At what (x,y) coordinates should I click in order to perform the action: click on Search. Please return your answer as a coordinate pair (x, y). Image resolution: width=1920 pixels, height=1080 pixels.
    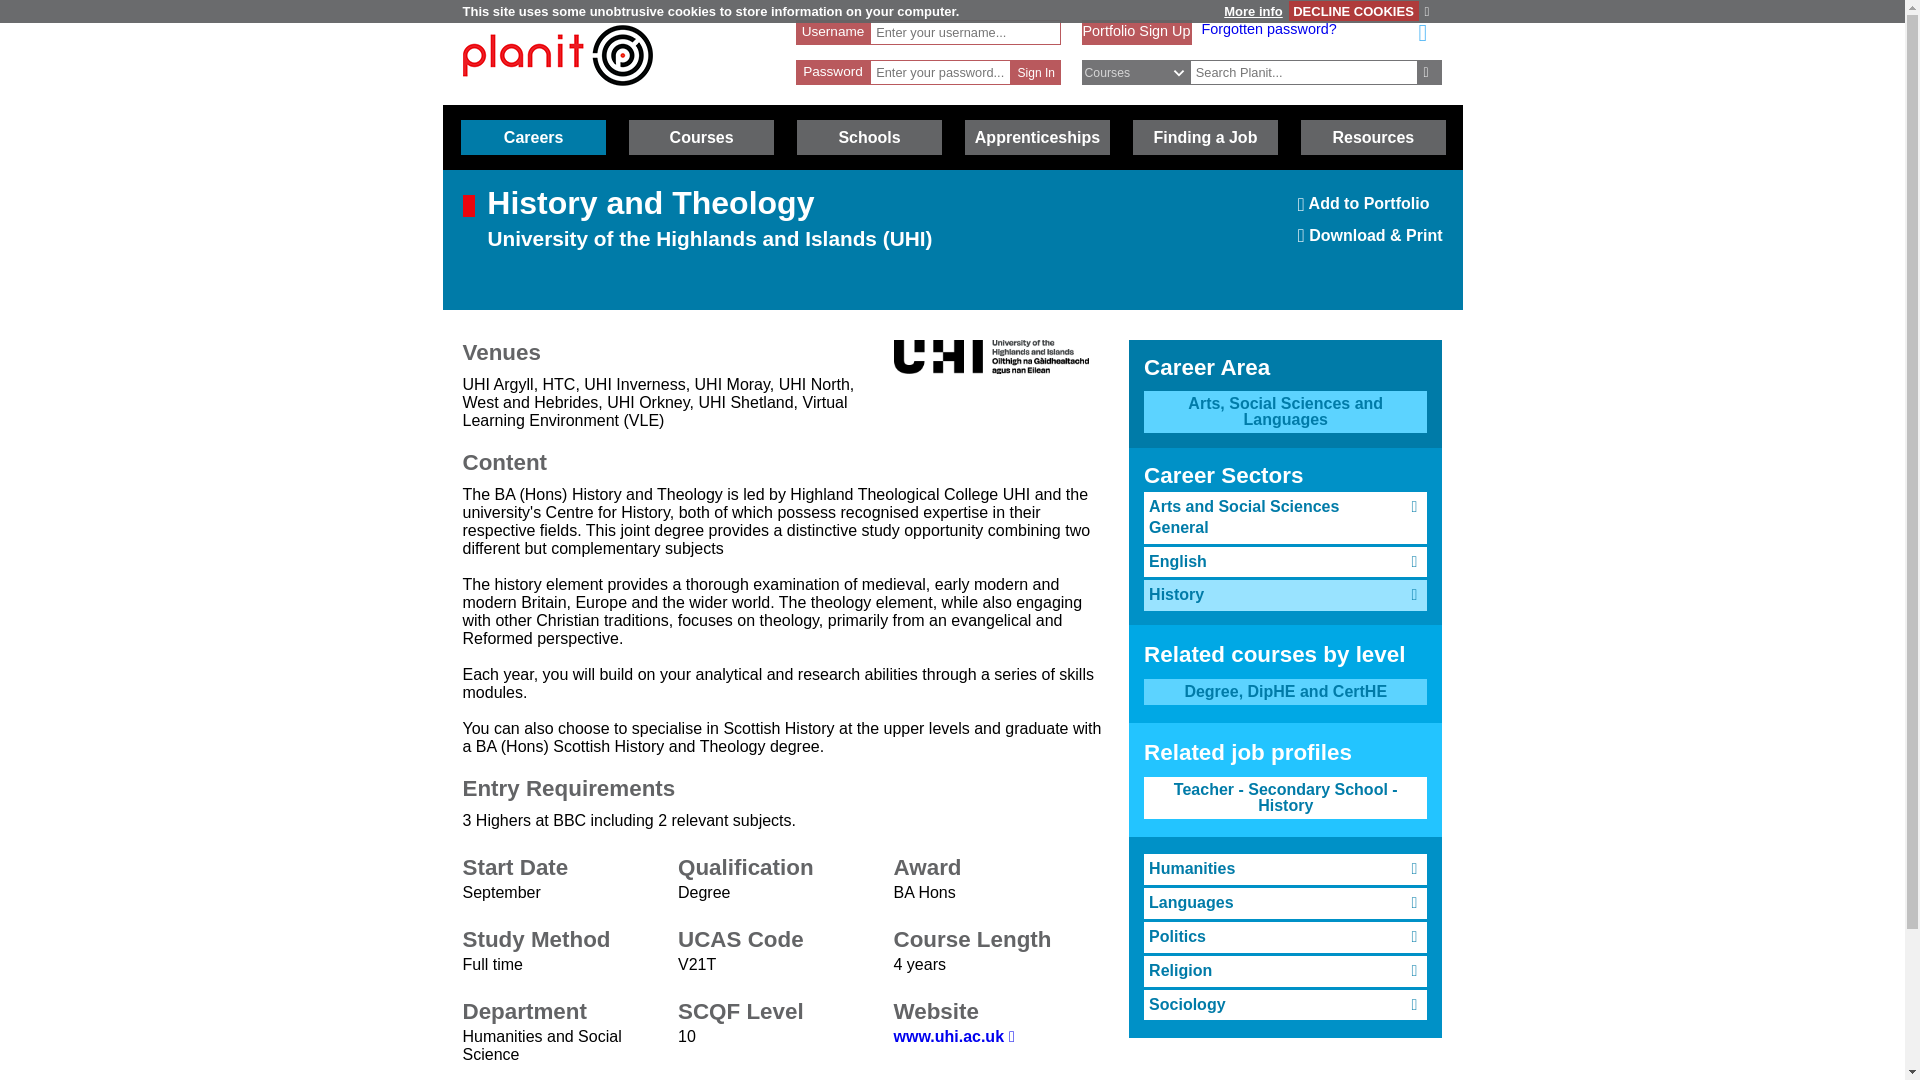
    Looking at the image, I should click on (1430, 72).